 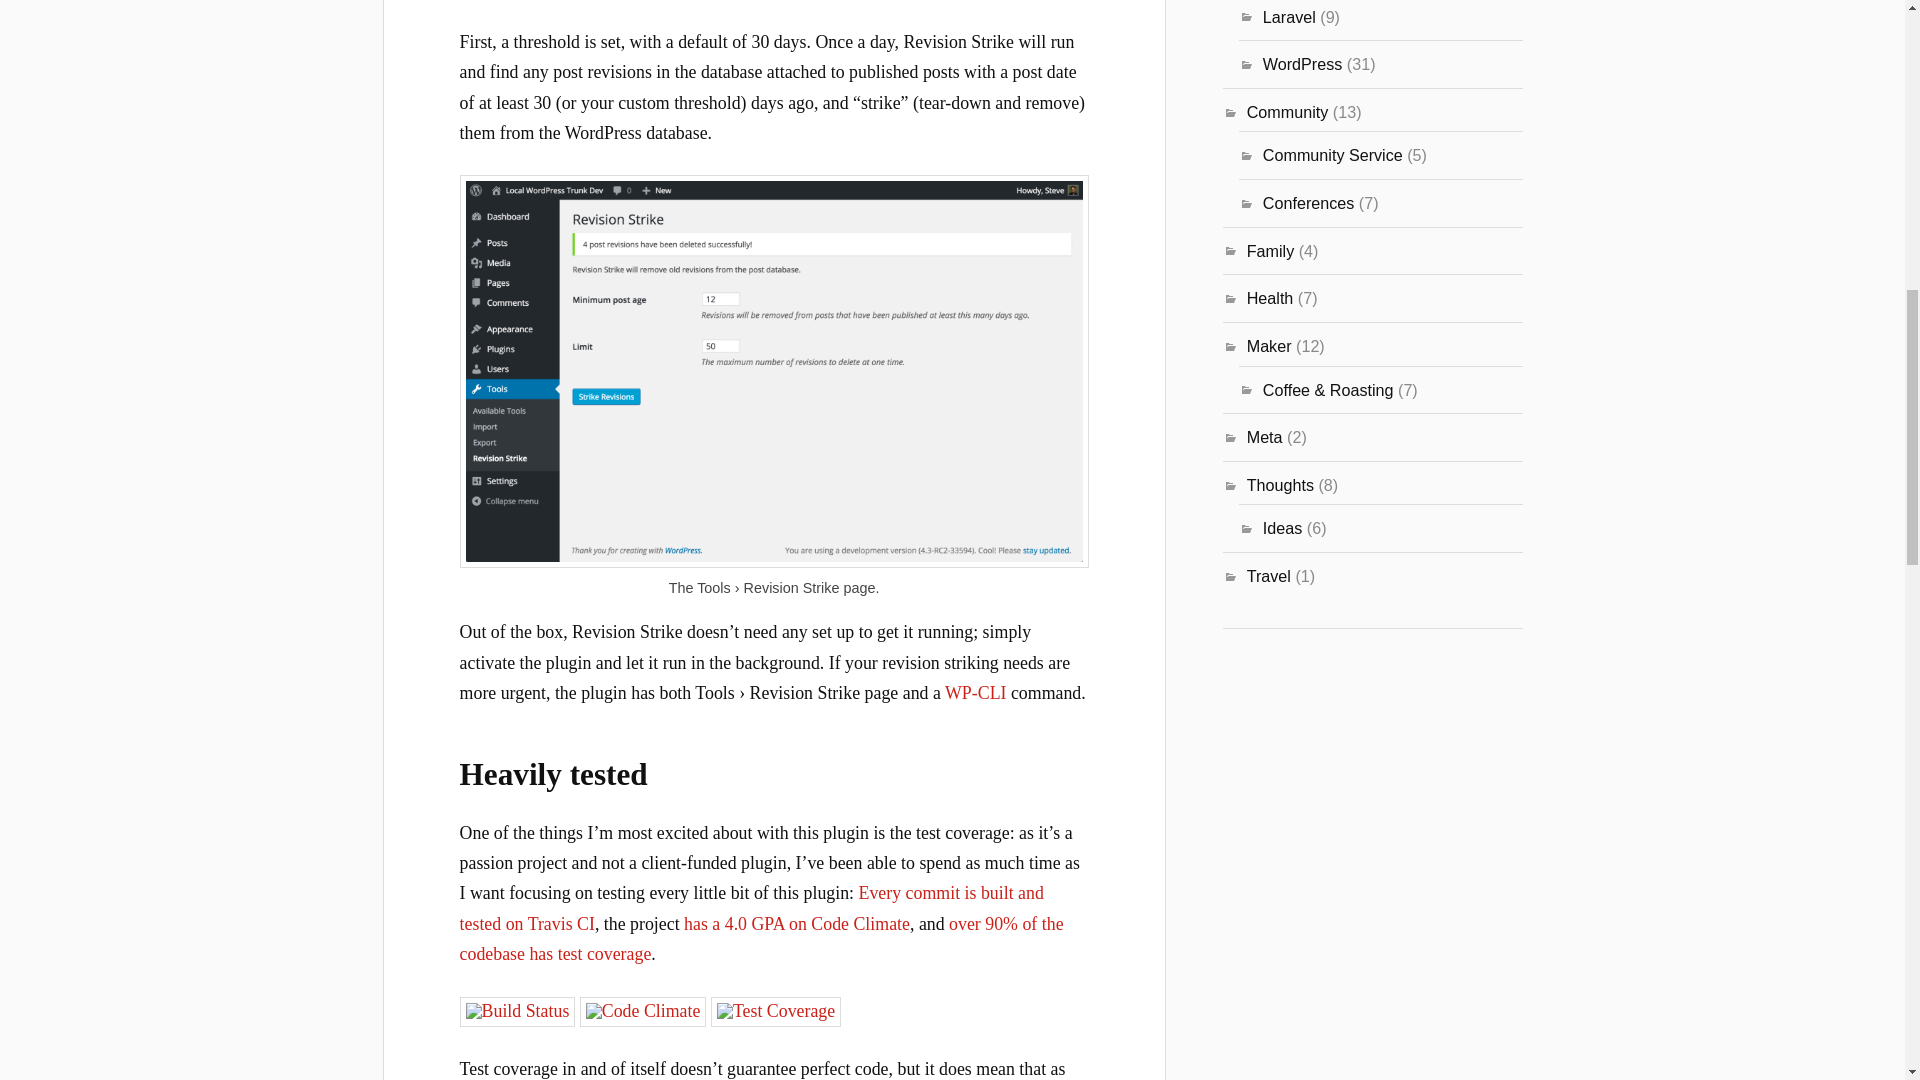 I want to click on has a 4.0 GPA on Code Climate, so click(x=796, y=924).